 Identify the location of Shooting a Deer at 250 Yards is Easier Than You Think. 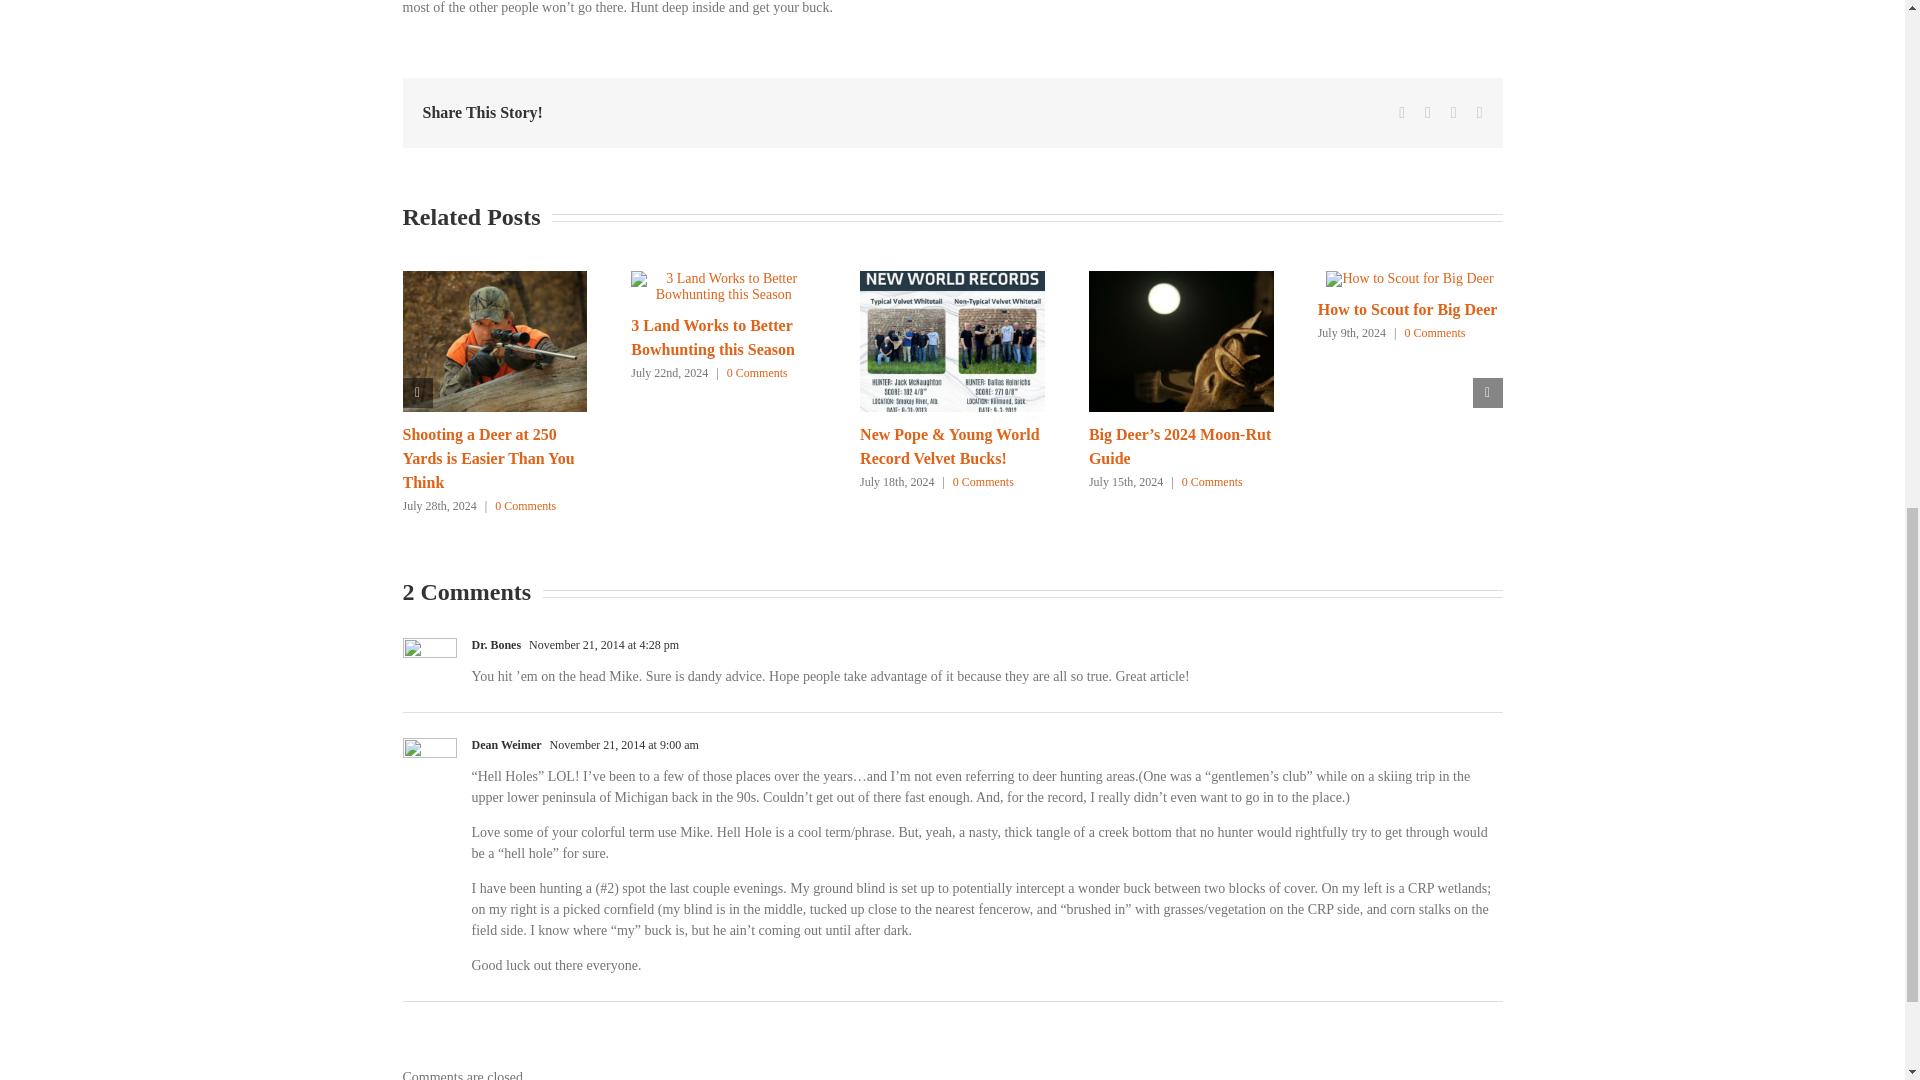
(488, 458).